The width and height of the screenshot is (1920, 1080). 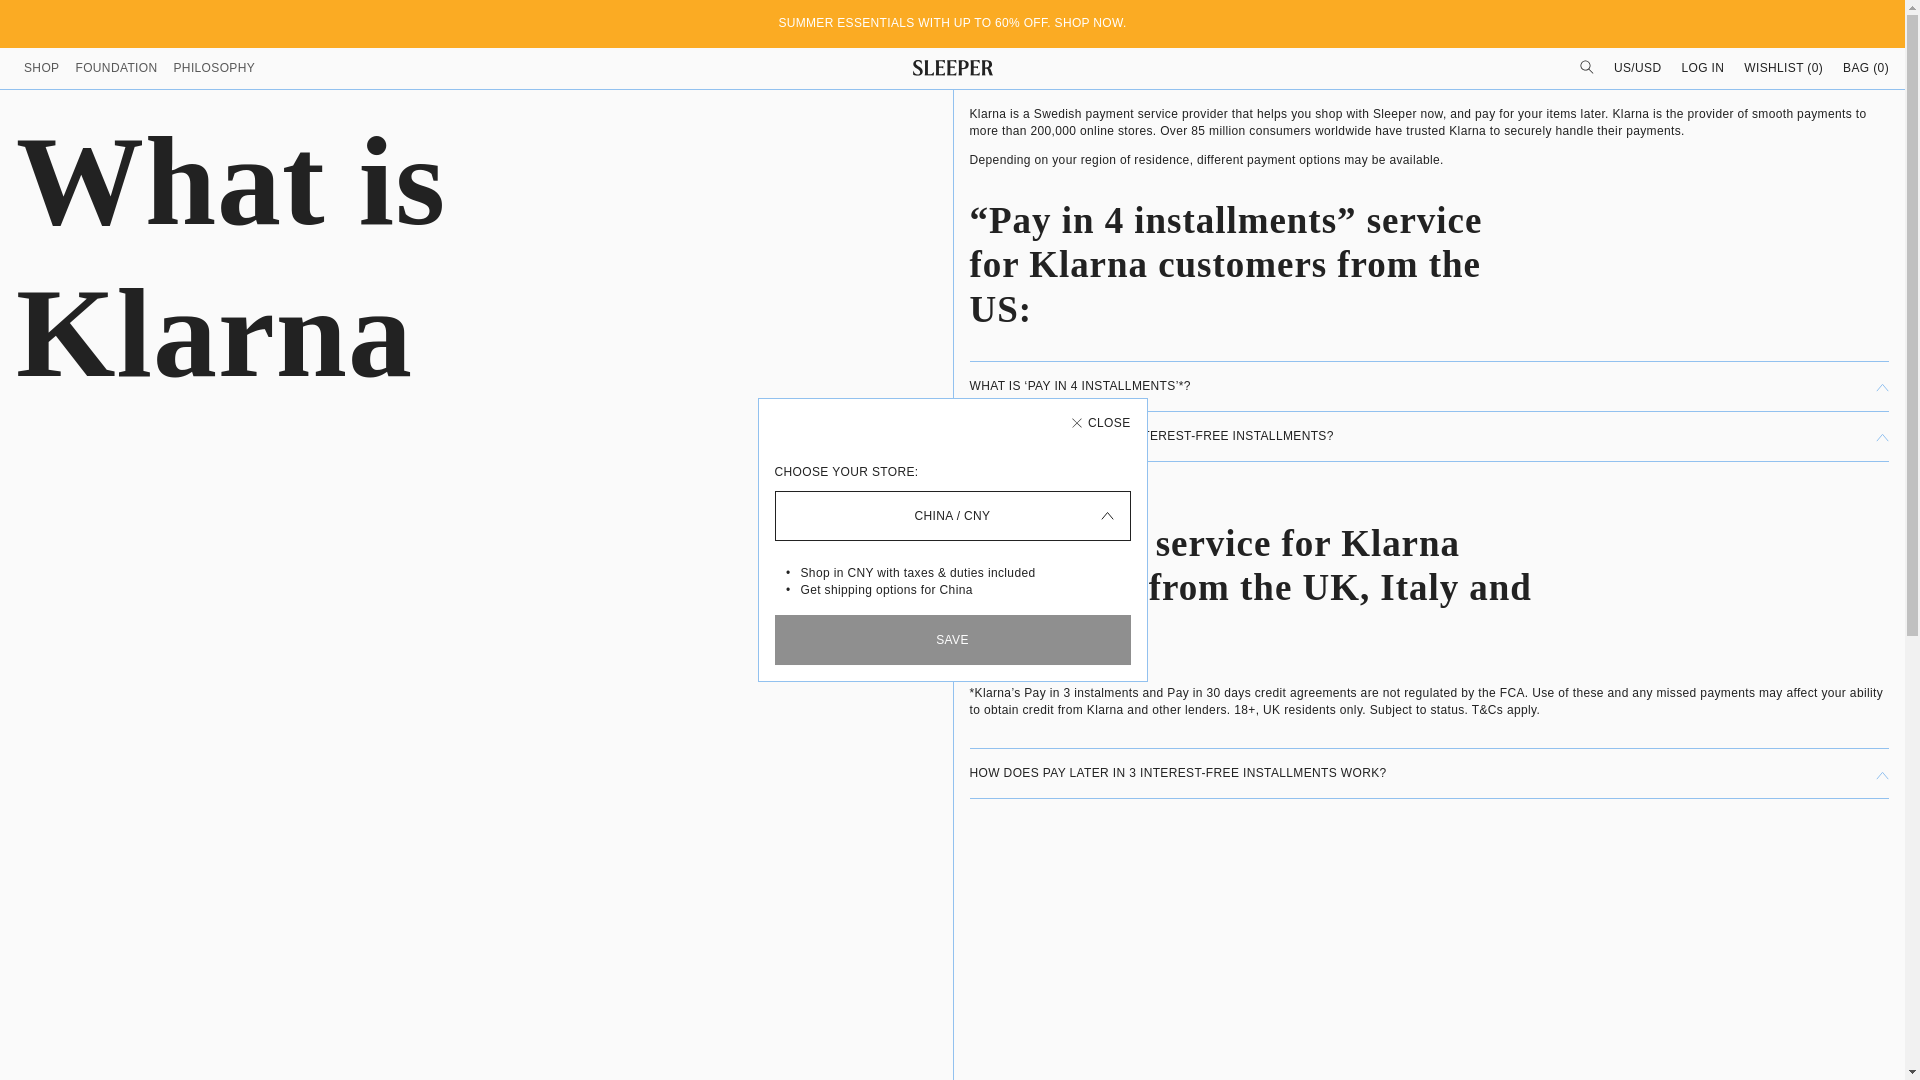 What do you see at coordinates (360, 257) in the screenshot?
I see `What is Klarna` at bounding box center [360, 257].